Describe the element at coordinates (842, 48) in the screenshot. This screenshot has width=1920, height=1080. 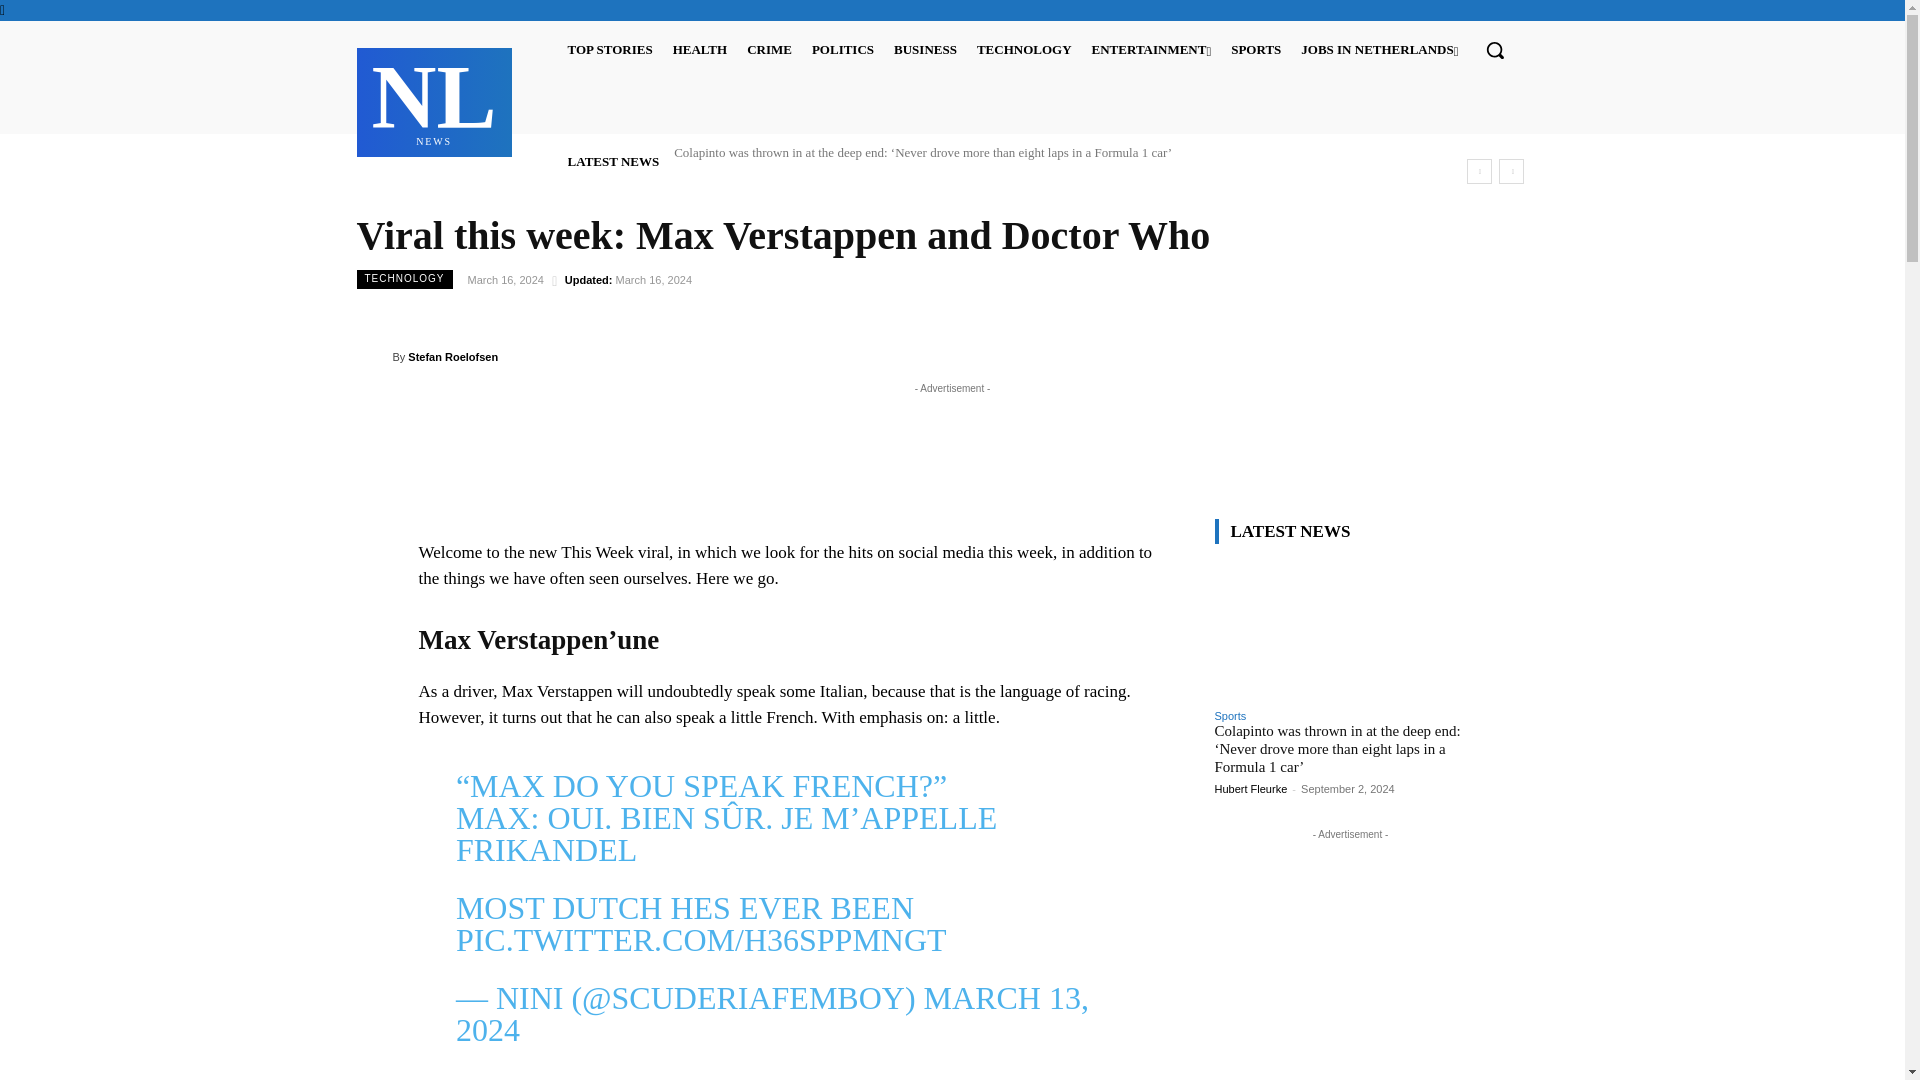
I see `POLITICS` at that location.